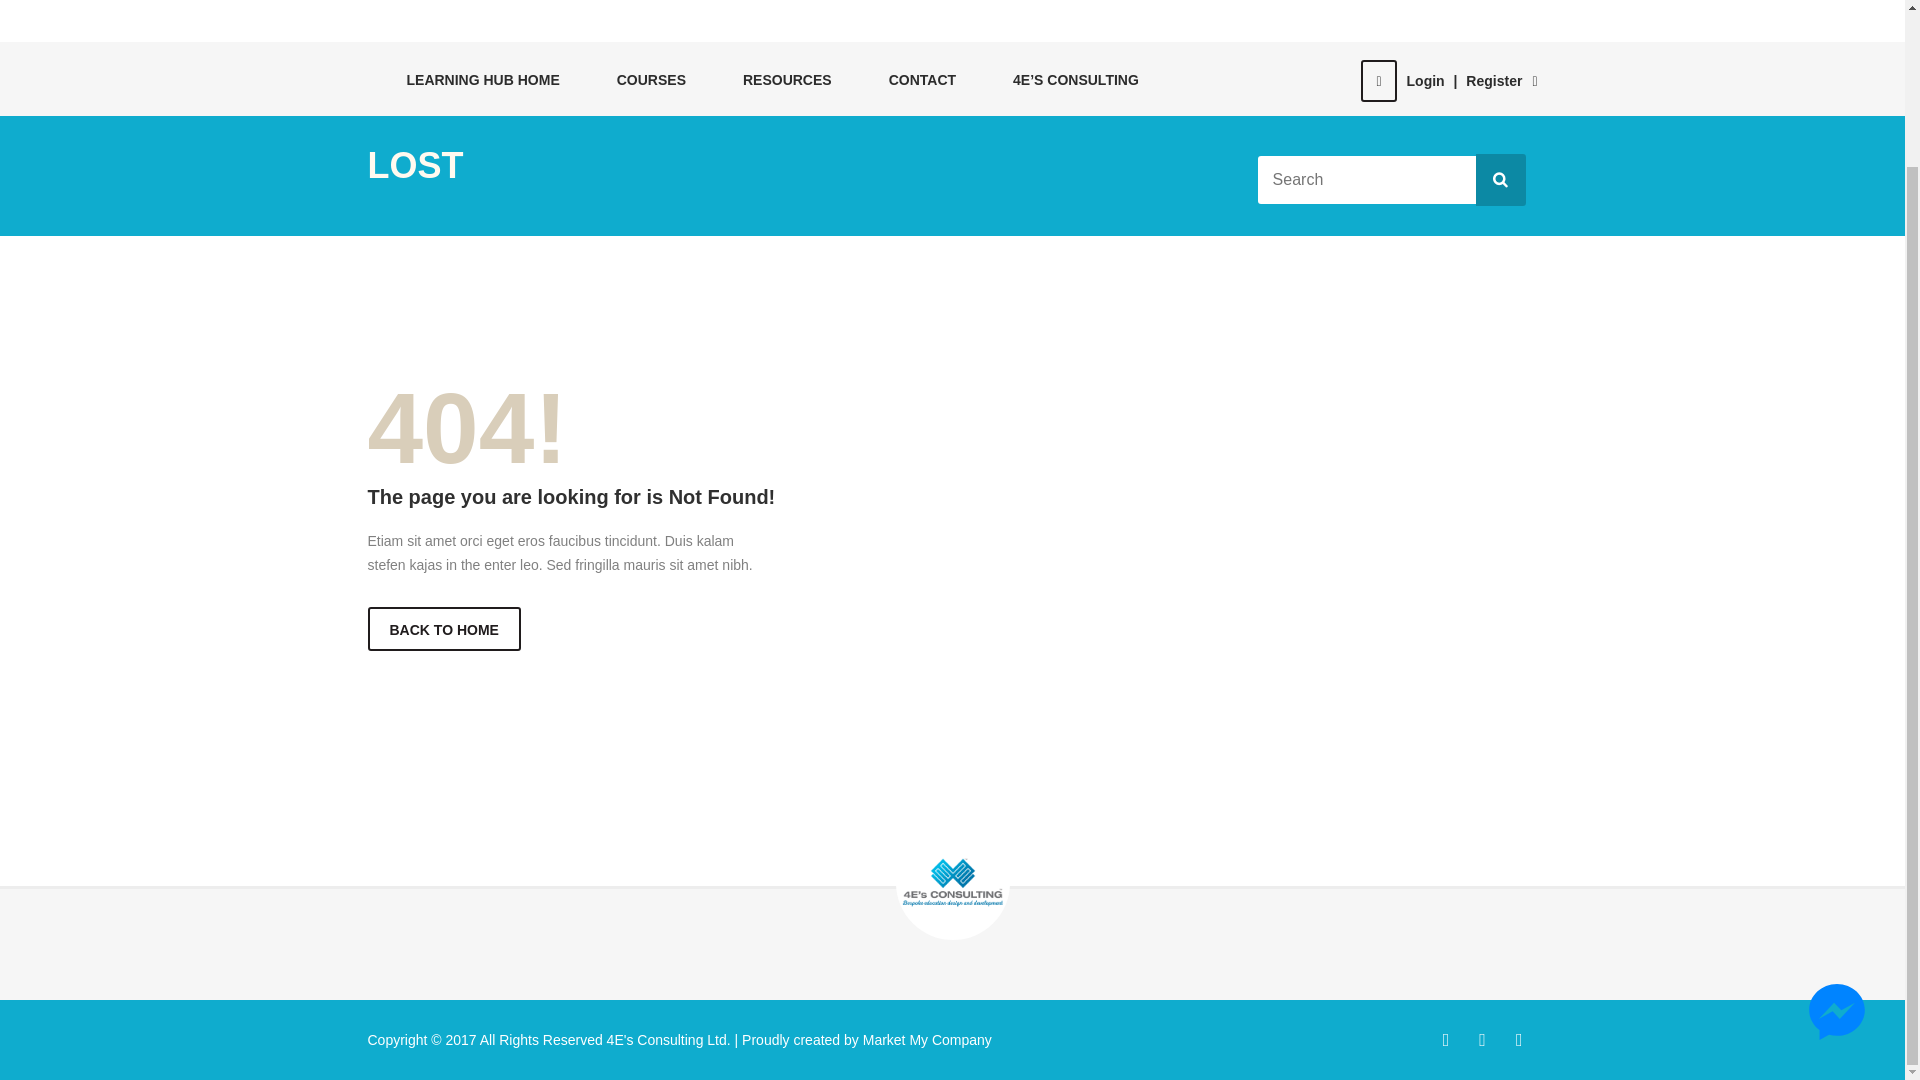  What do you see at coordinates (952, 882) in the screenshot?
I see `Footer Logo` at bounding box center [952, 882].